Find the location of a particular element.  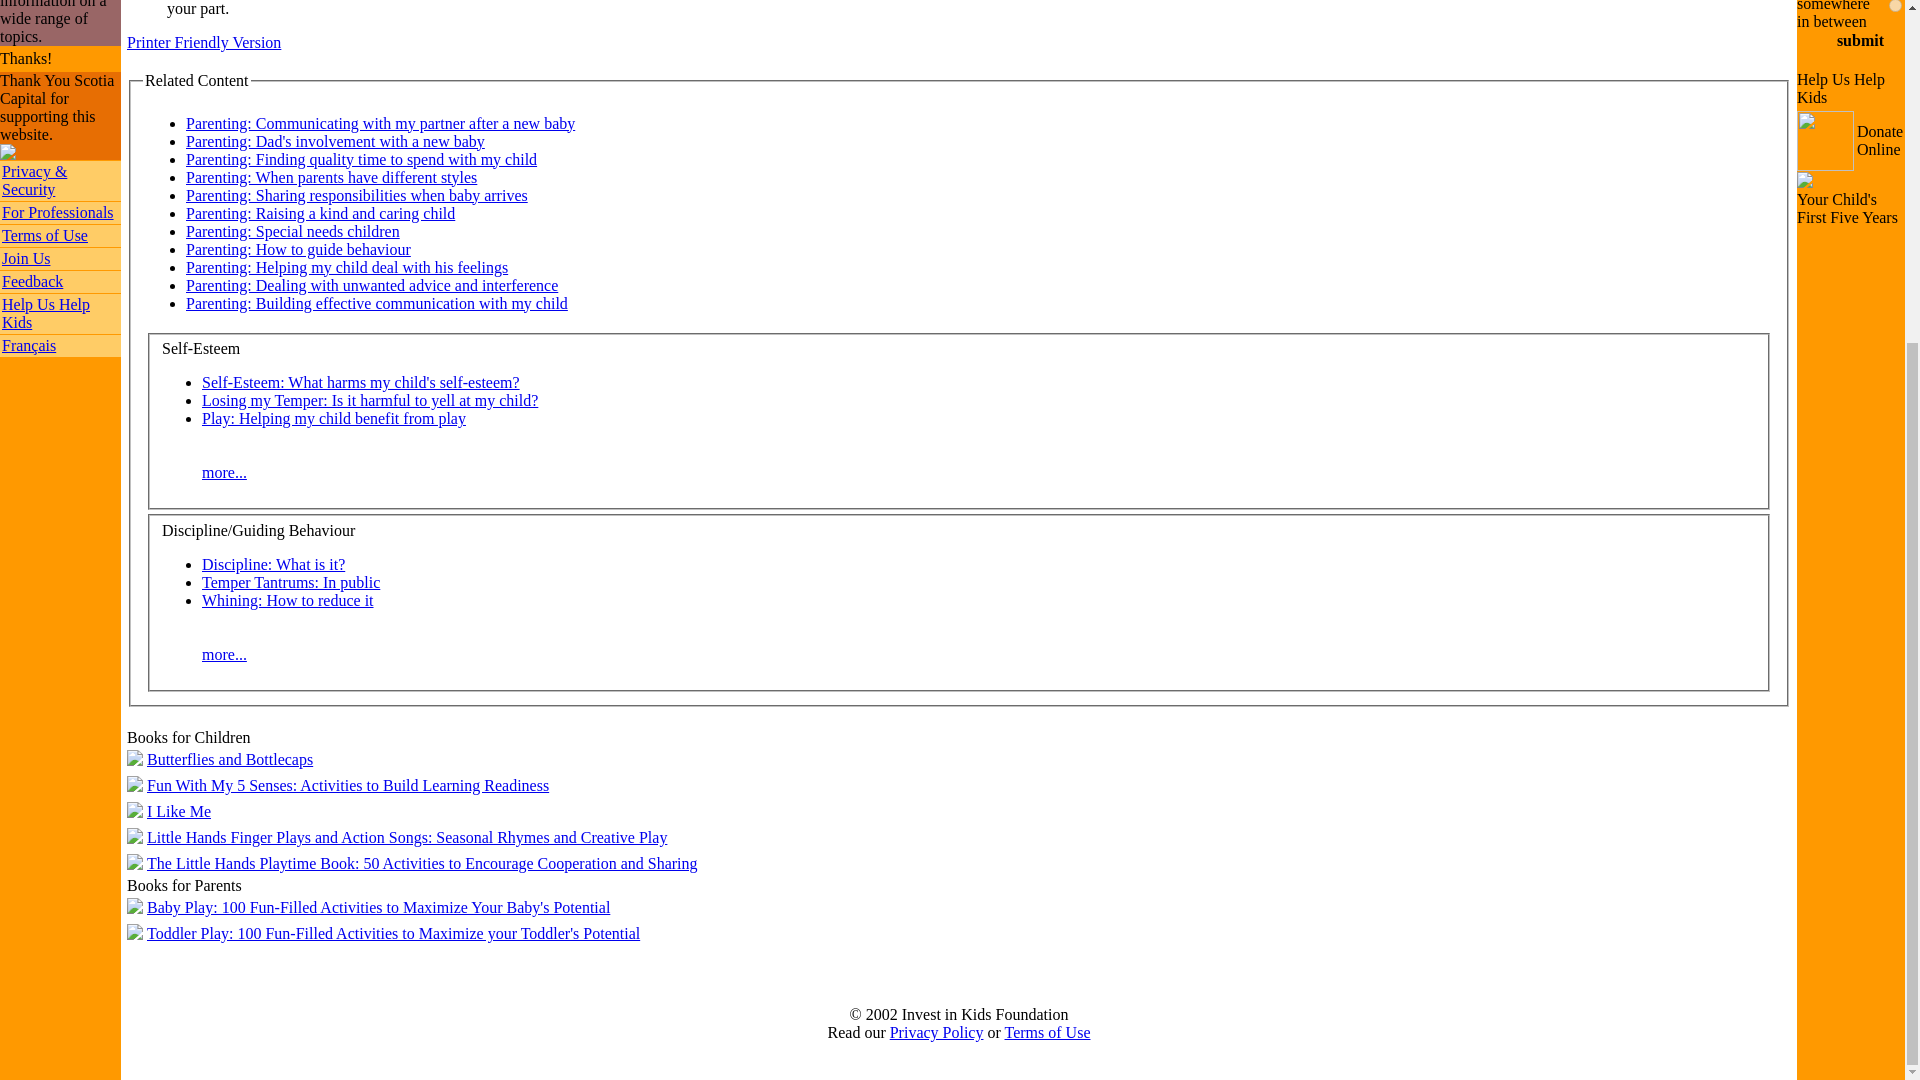

Parenting: Helping my child deal with his feelings is located at coordinates (347, 268).